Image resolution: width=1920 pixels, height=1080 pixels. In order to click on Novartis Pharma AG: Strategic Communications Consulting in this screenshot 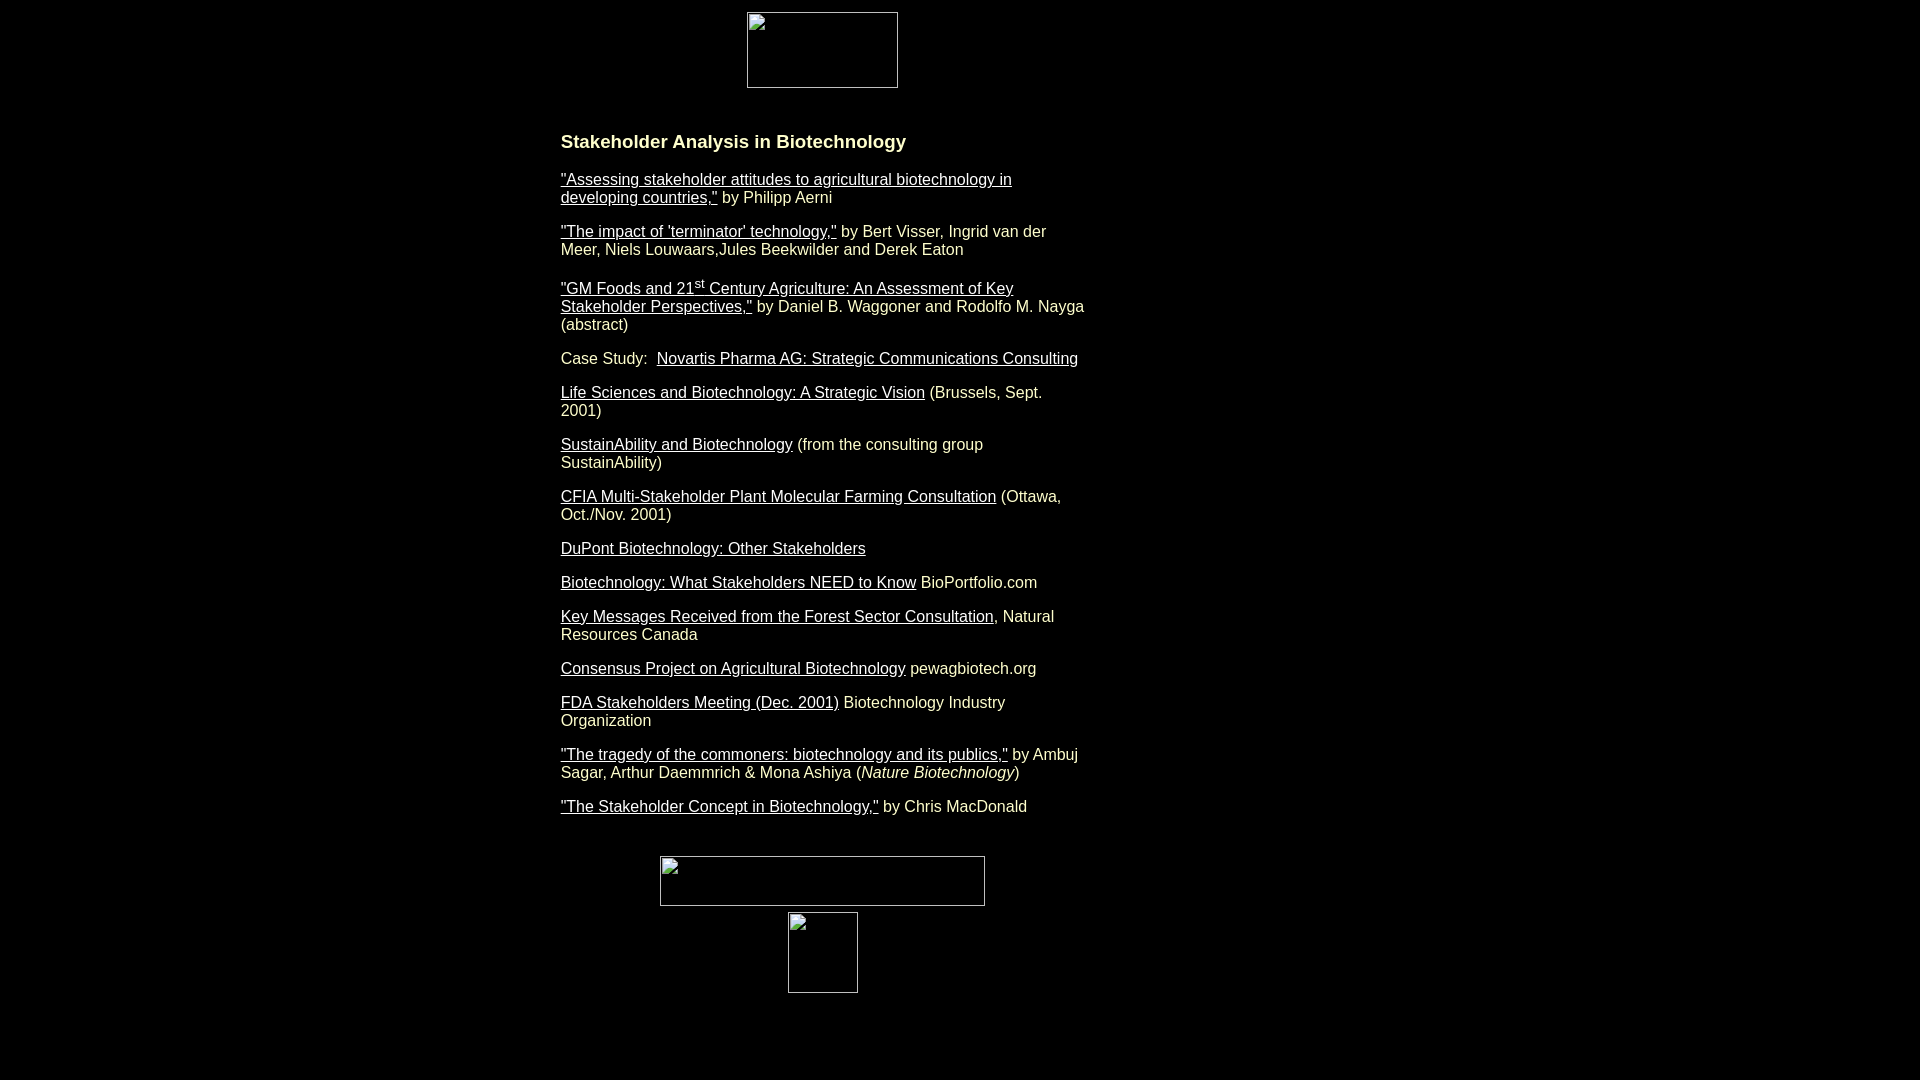, I will do `click(868, 358)`.